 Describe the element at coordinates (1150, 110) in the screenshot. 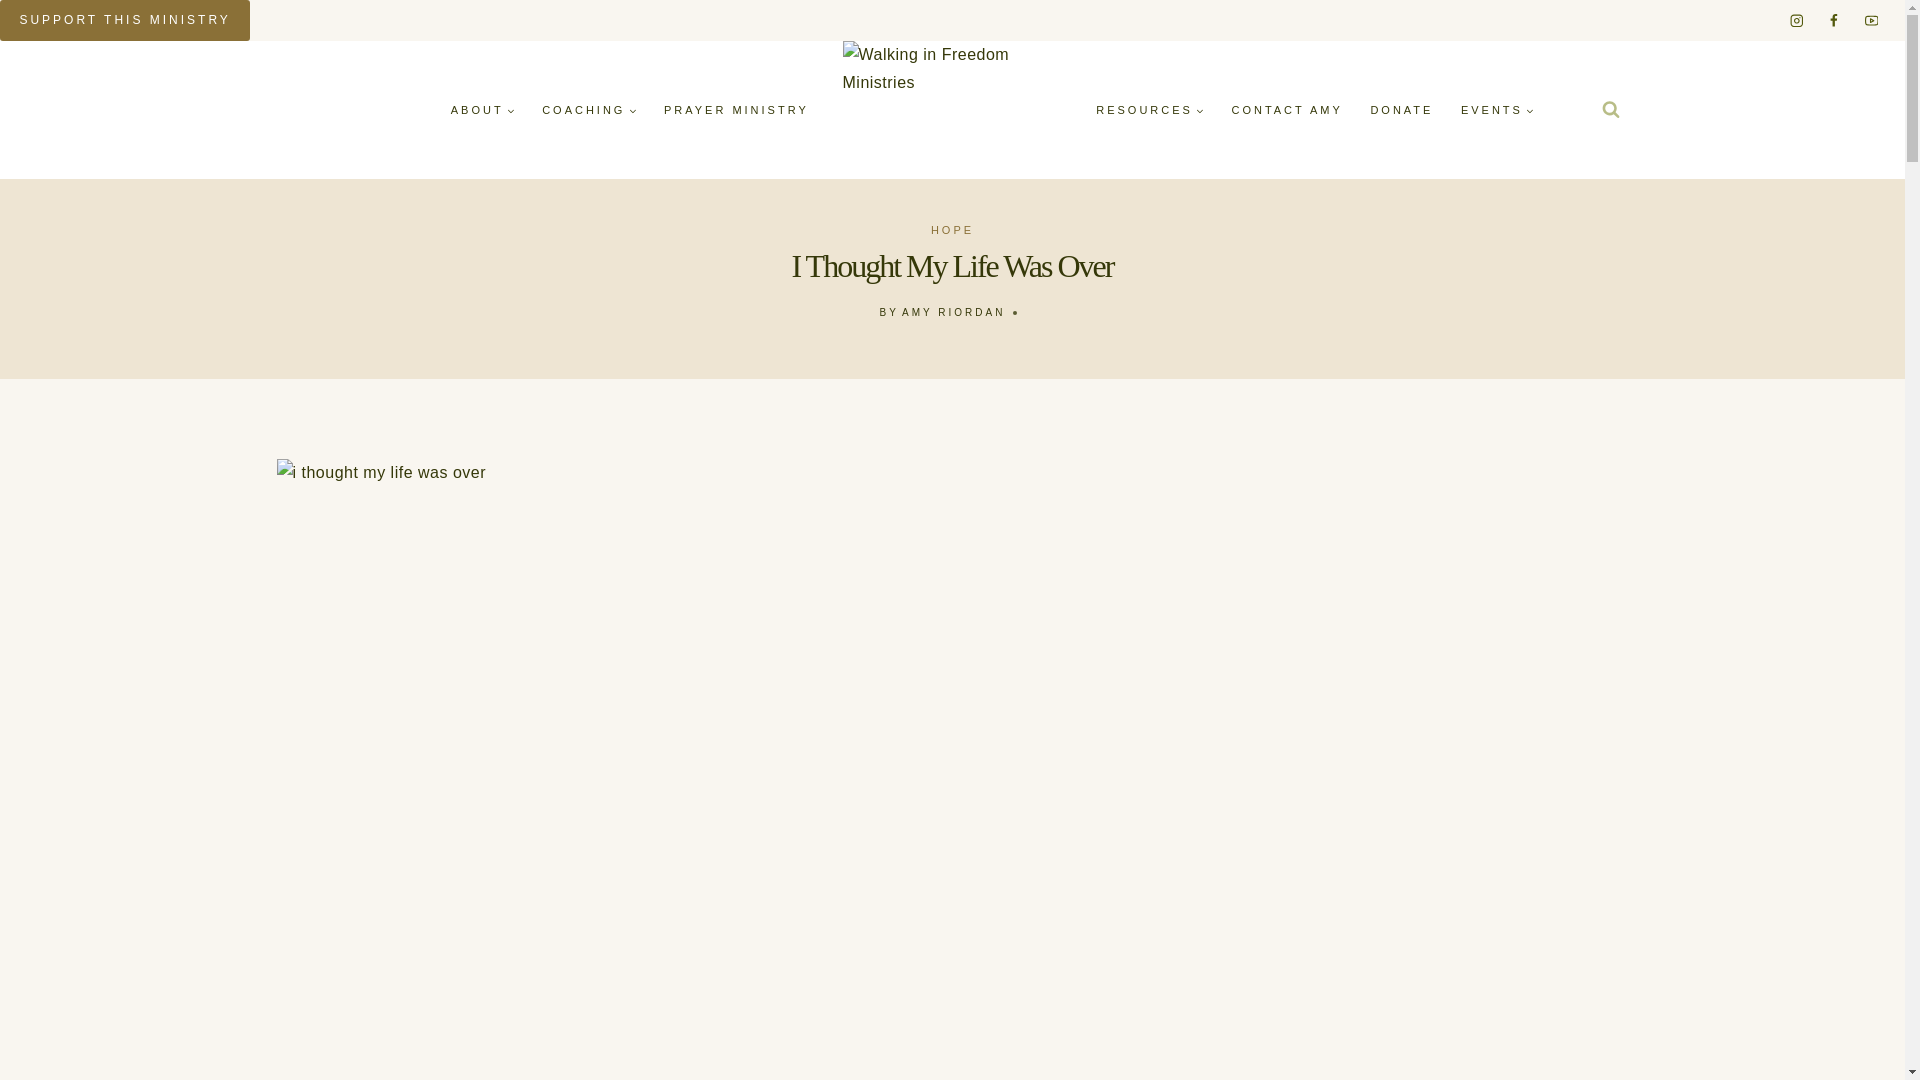

I see `RESOURCES` at that location.